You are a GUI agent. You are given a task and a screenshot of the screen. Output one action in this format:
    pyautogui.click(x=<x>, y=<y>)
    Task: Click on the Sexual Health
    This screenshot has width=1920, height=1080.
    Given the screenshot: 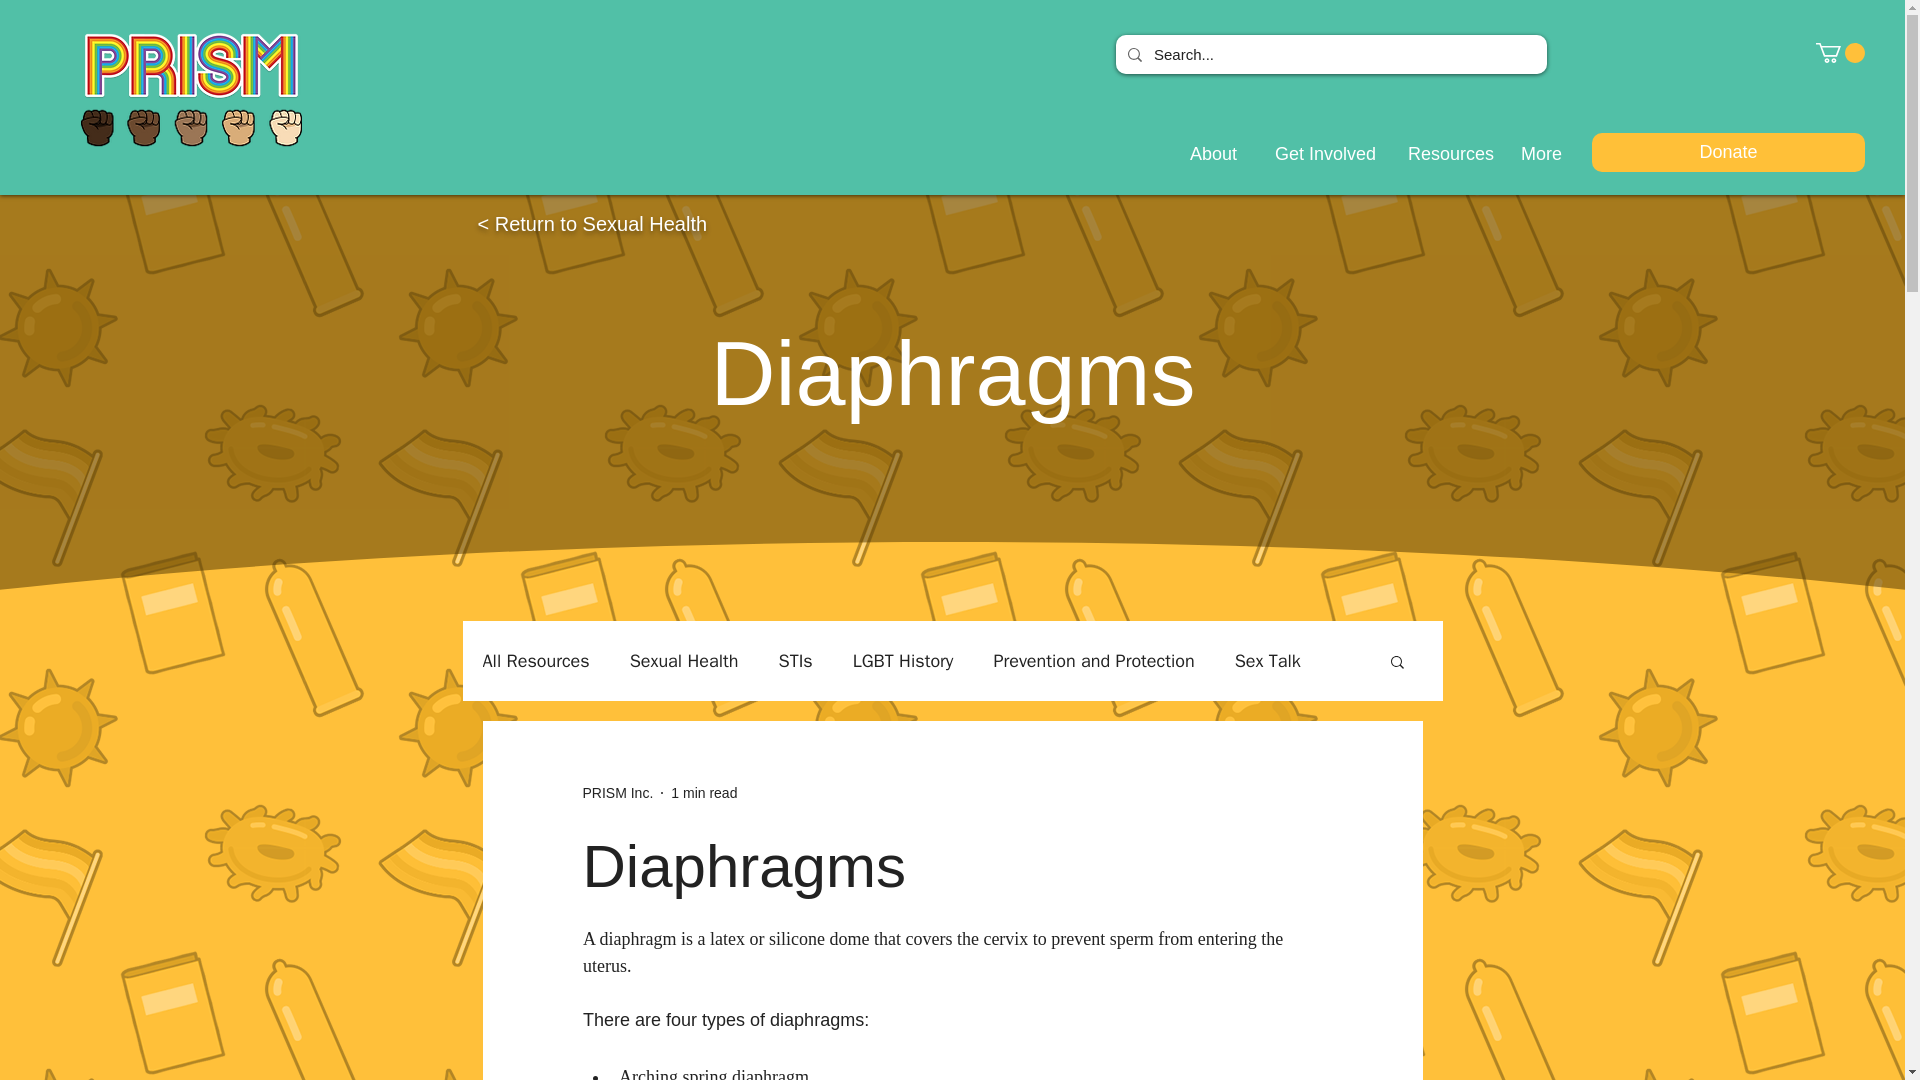 What is the action you would take?
    pyautogui.click(x=684, y=660)
    